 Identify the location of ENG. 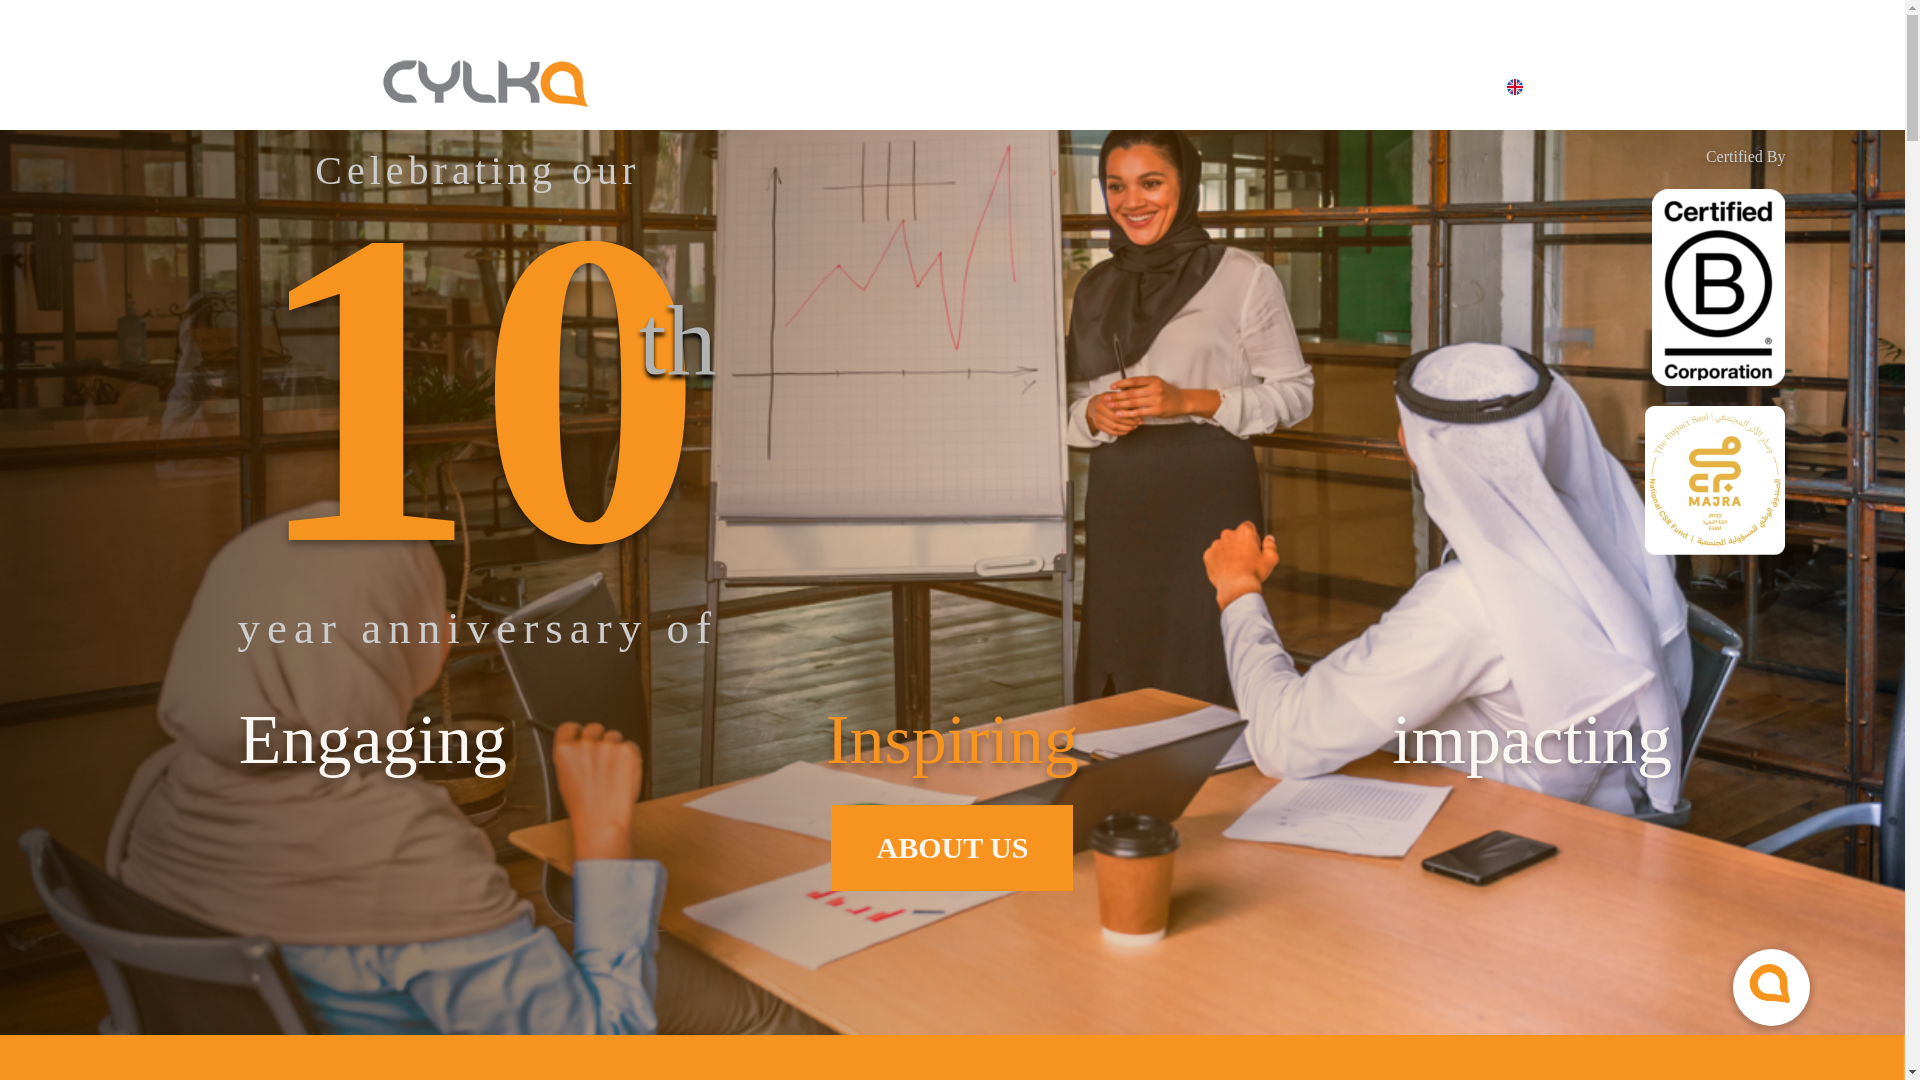
(1488, 90).